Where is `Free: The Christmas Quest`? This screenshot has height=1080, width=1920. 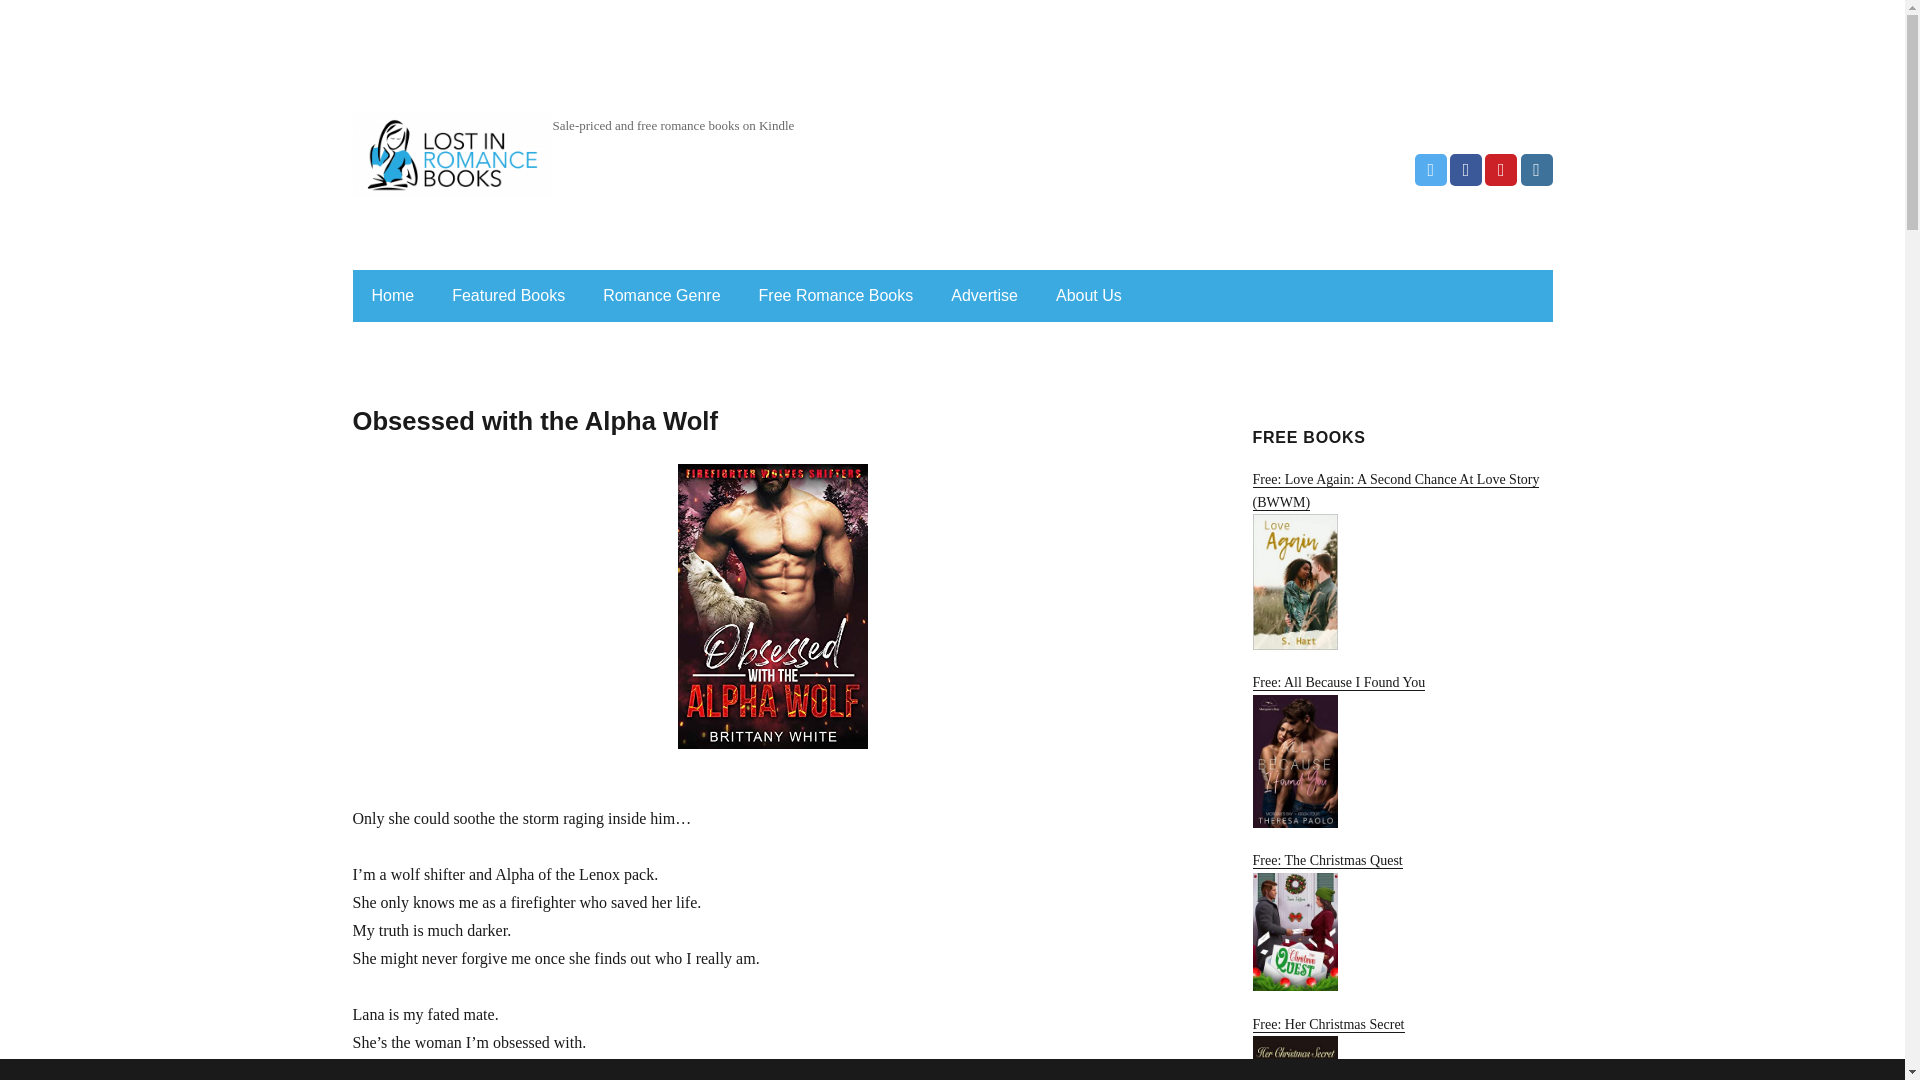 Free: The Christmas Quest is located at coordinates (1401, 922).